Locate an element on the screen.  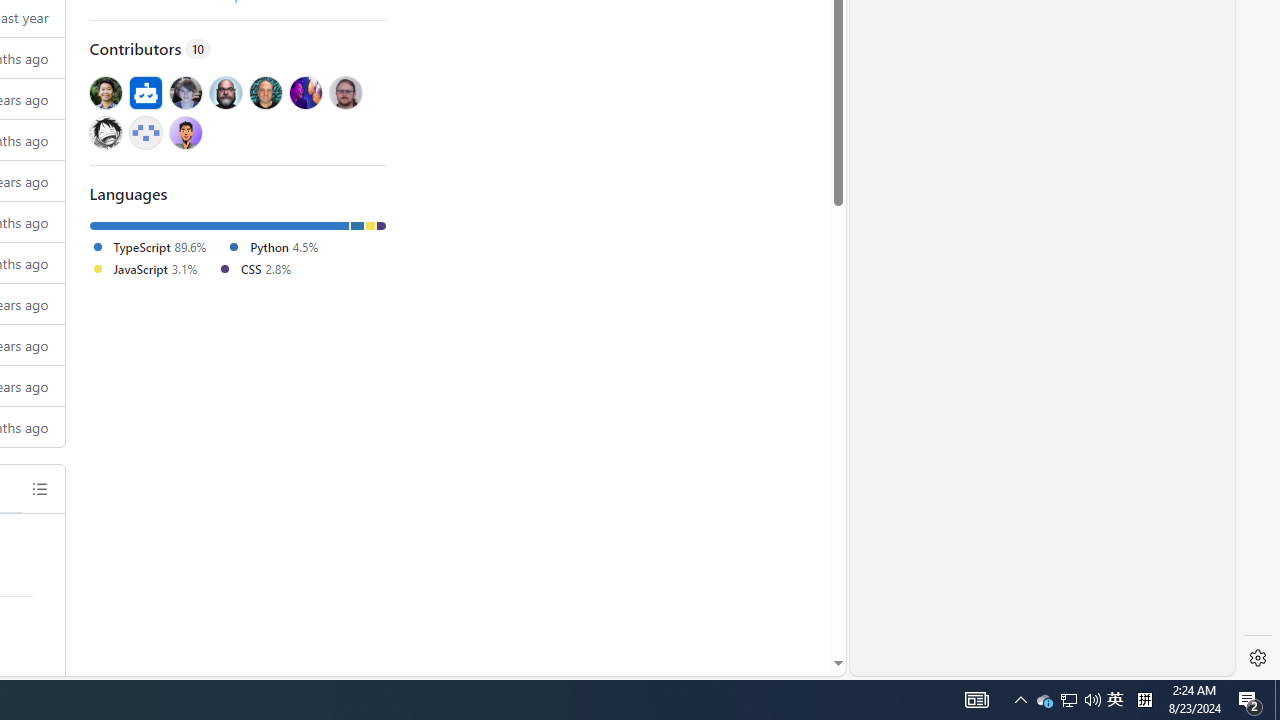
@coderberry is located at coordinates (224, 92).